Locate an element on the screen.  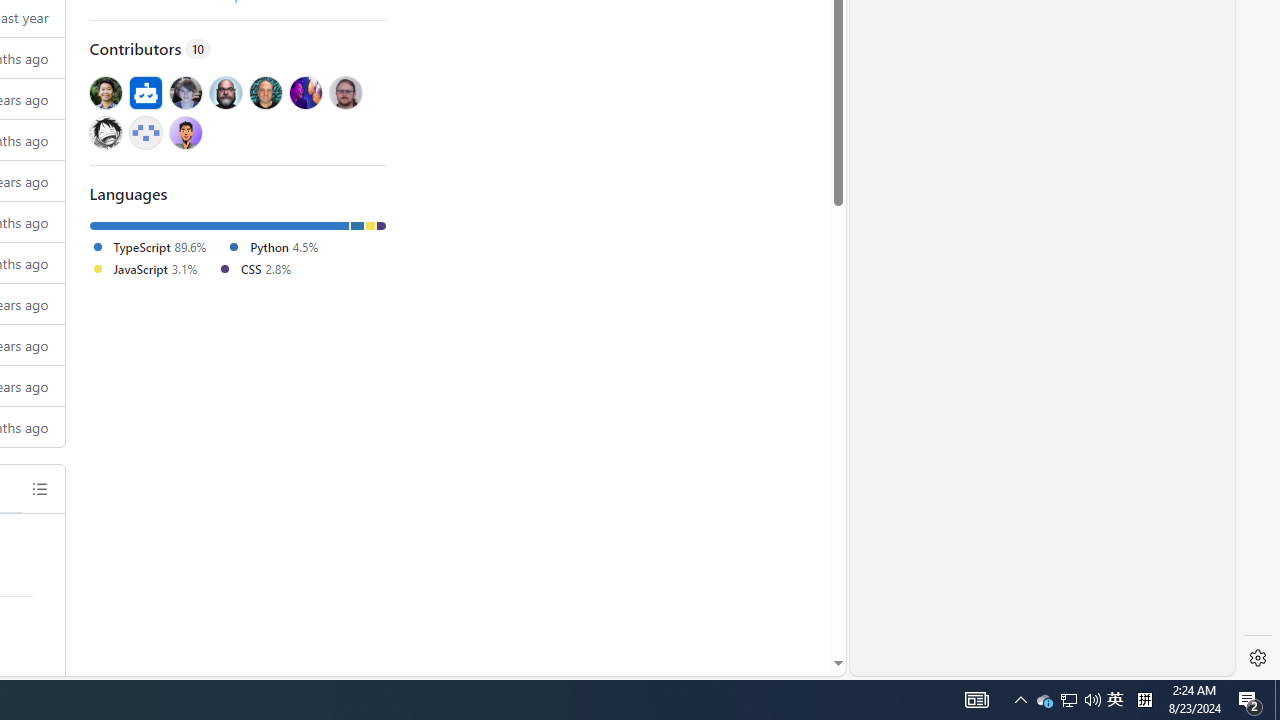
@coderberry is located at coordinates (224, 92).